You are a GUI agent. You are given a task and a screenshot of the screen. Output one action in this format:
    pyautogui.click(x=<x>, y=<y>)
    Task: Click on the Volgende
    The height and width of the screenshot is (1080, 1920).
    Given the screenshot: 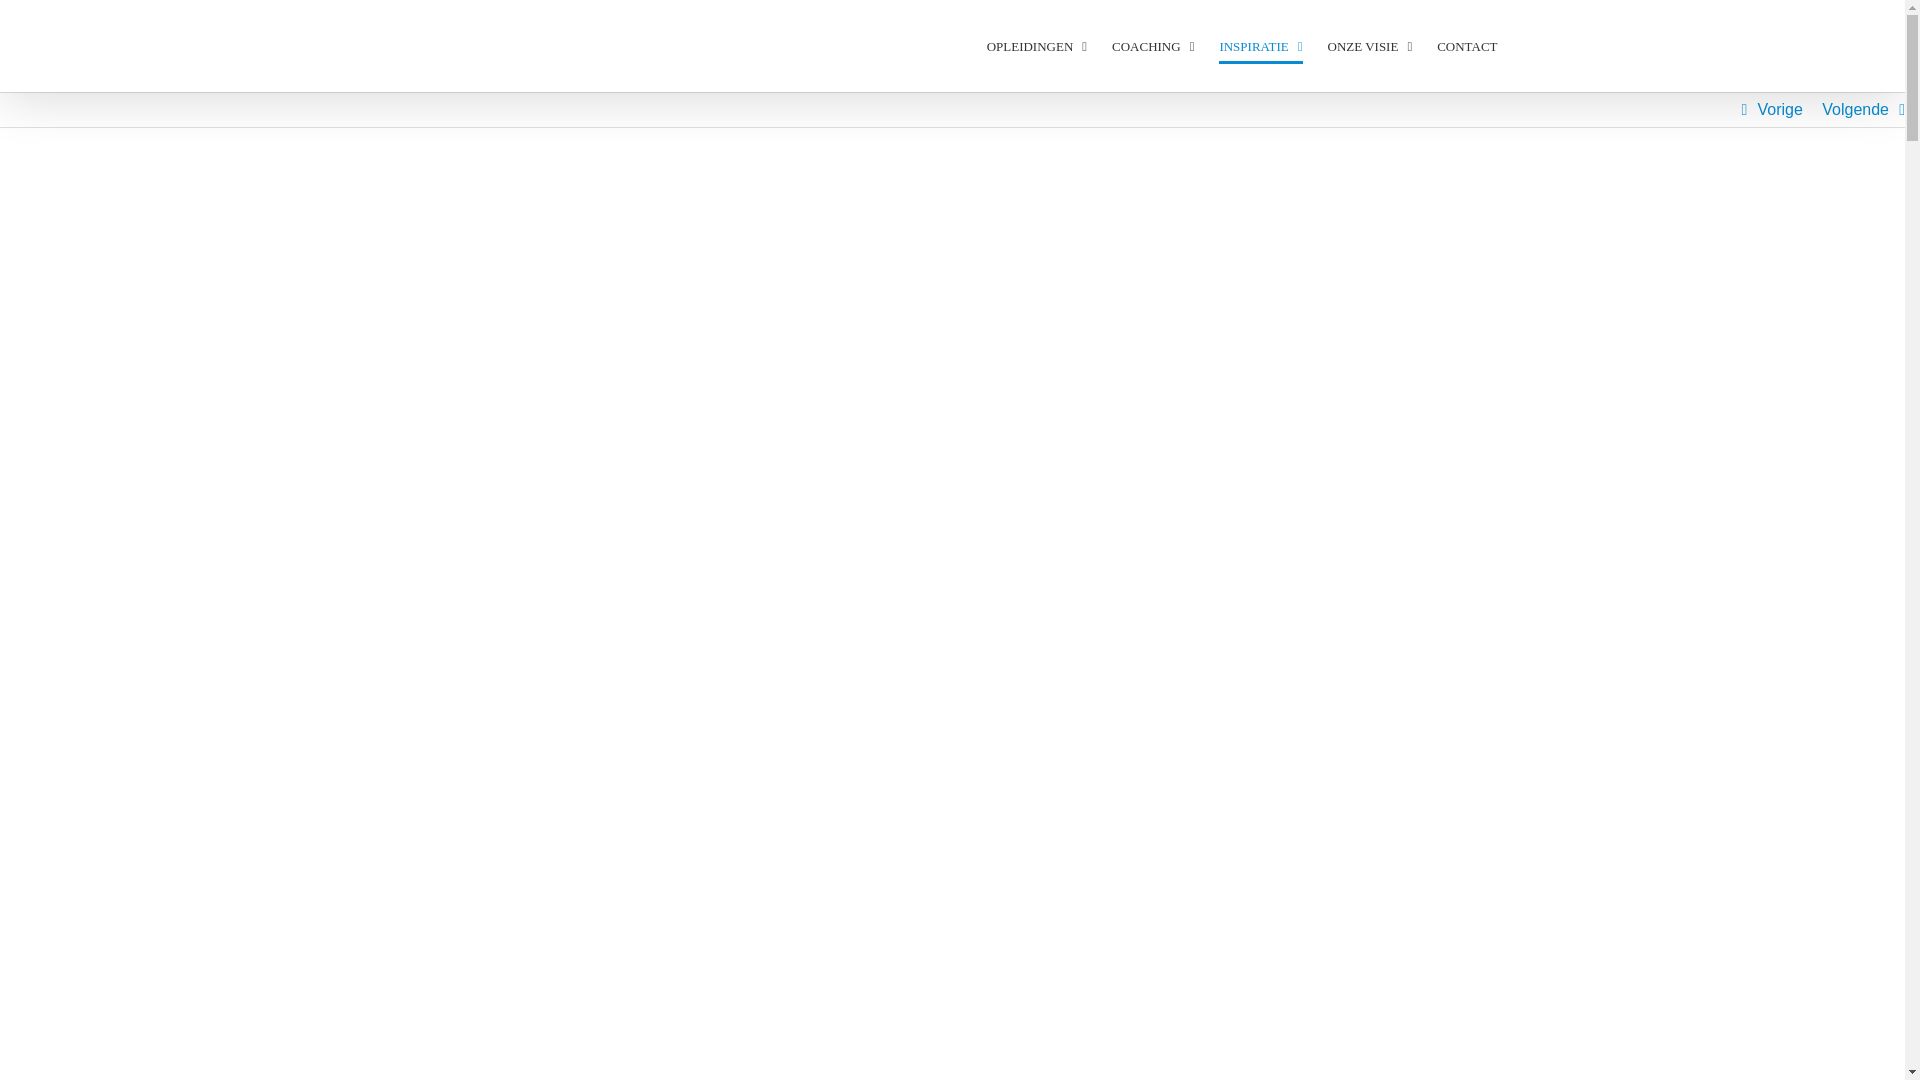 What is the action you would take?
    pyautogui.click(x=1856, y=110)
    